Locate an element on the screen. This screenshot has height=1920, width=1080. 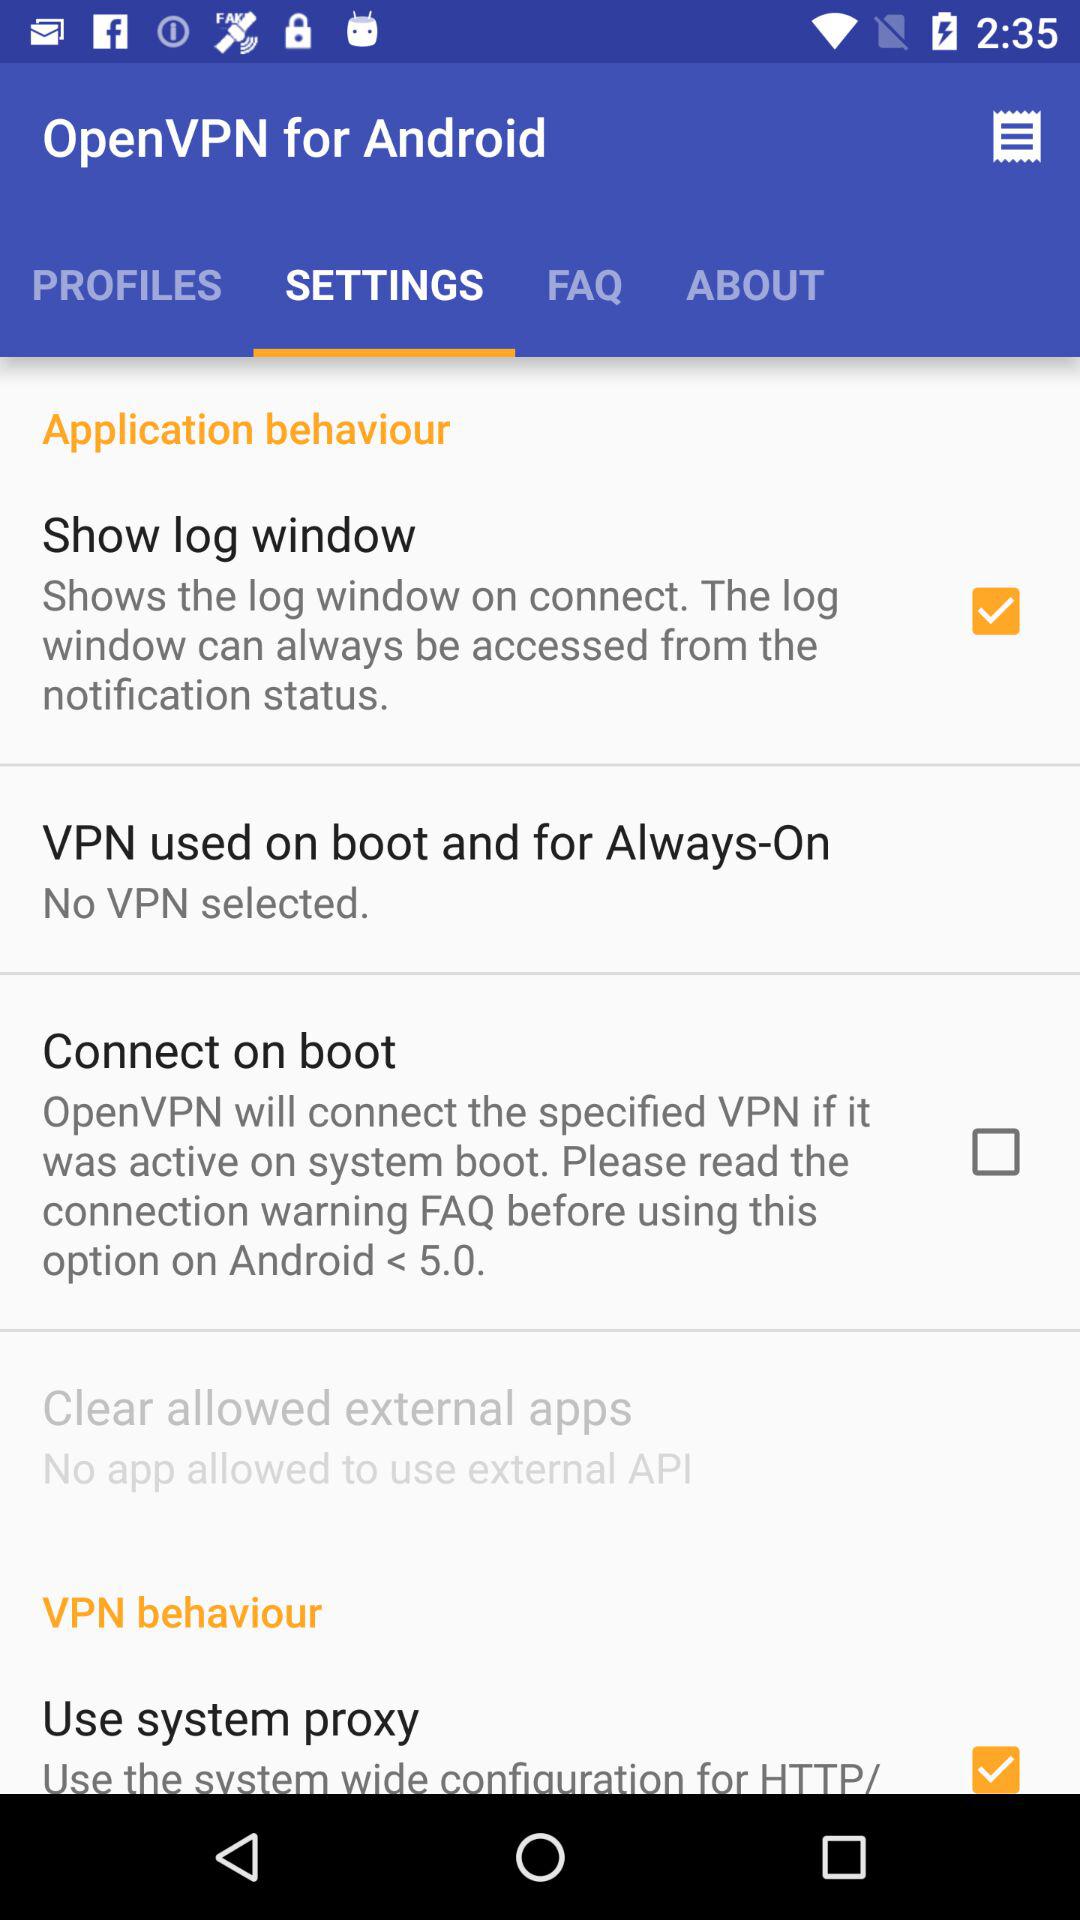
press the profiles item is located at coordinates (126, 283).